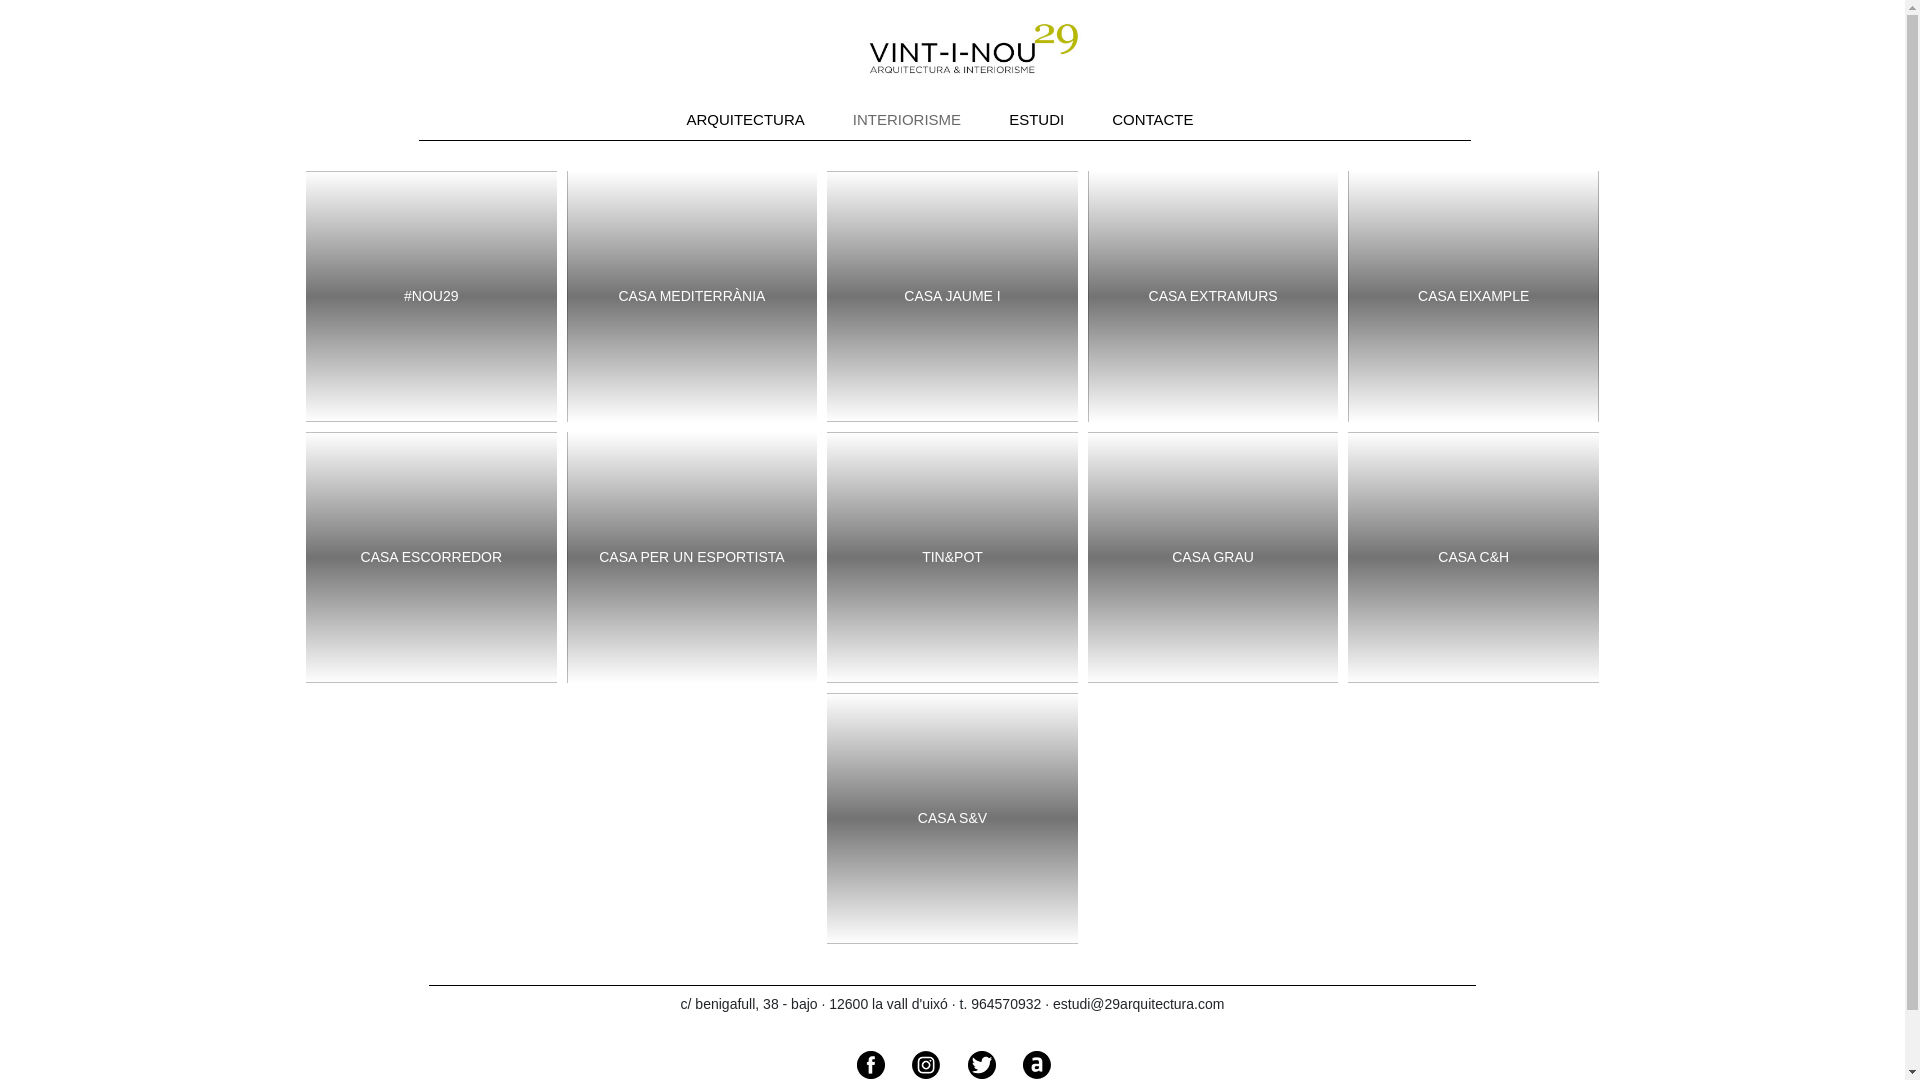 This screenshot has width=1920, height=1080. Describe the element at coordinates (906, 120) in the screenshot. I see `INTERIORISME` at that location.